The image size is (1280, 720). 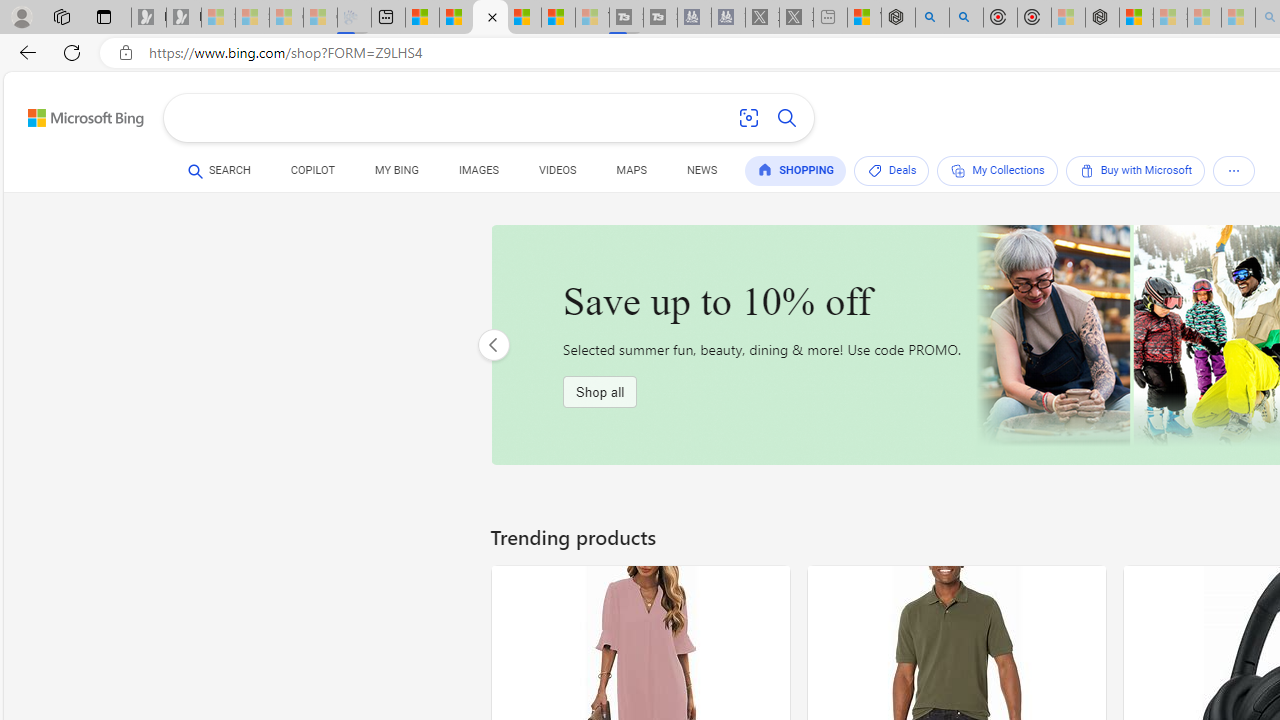 I want to click on My Collections, so click(x=997, y=170).